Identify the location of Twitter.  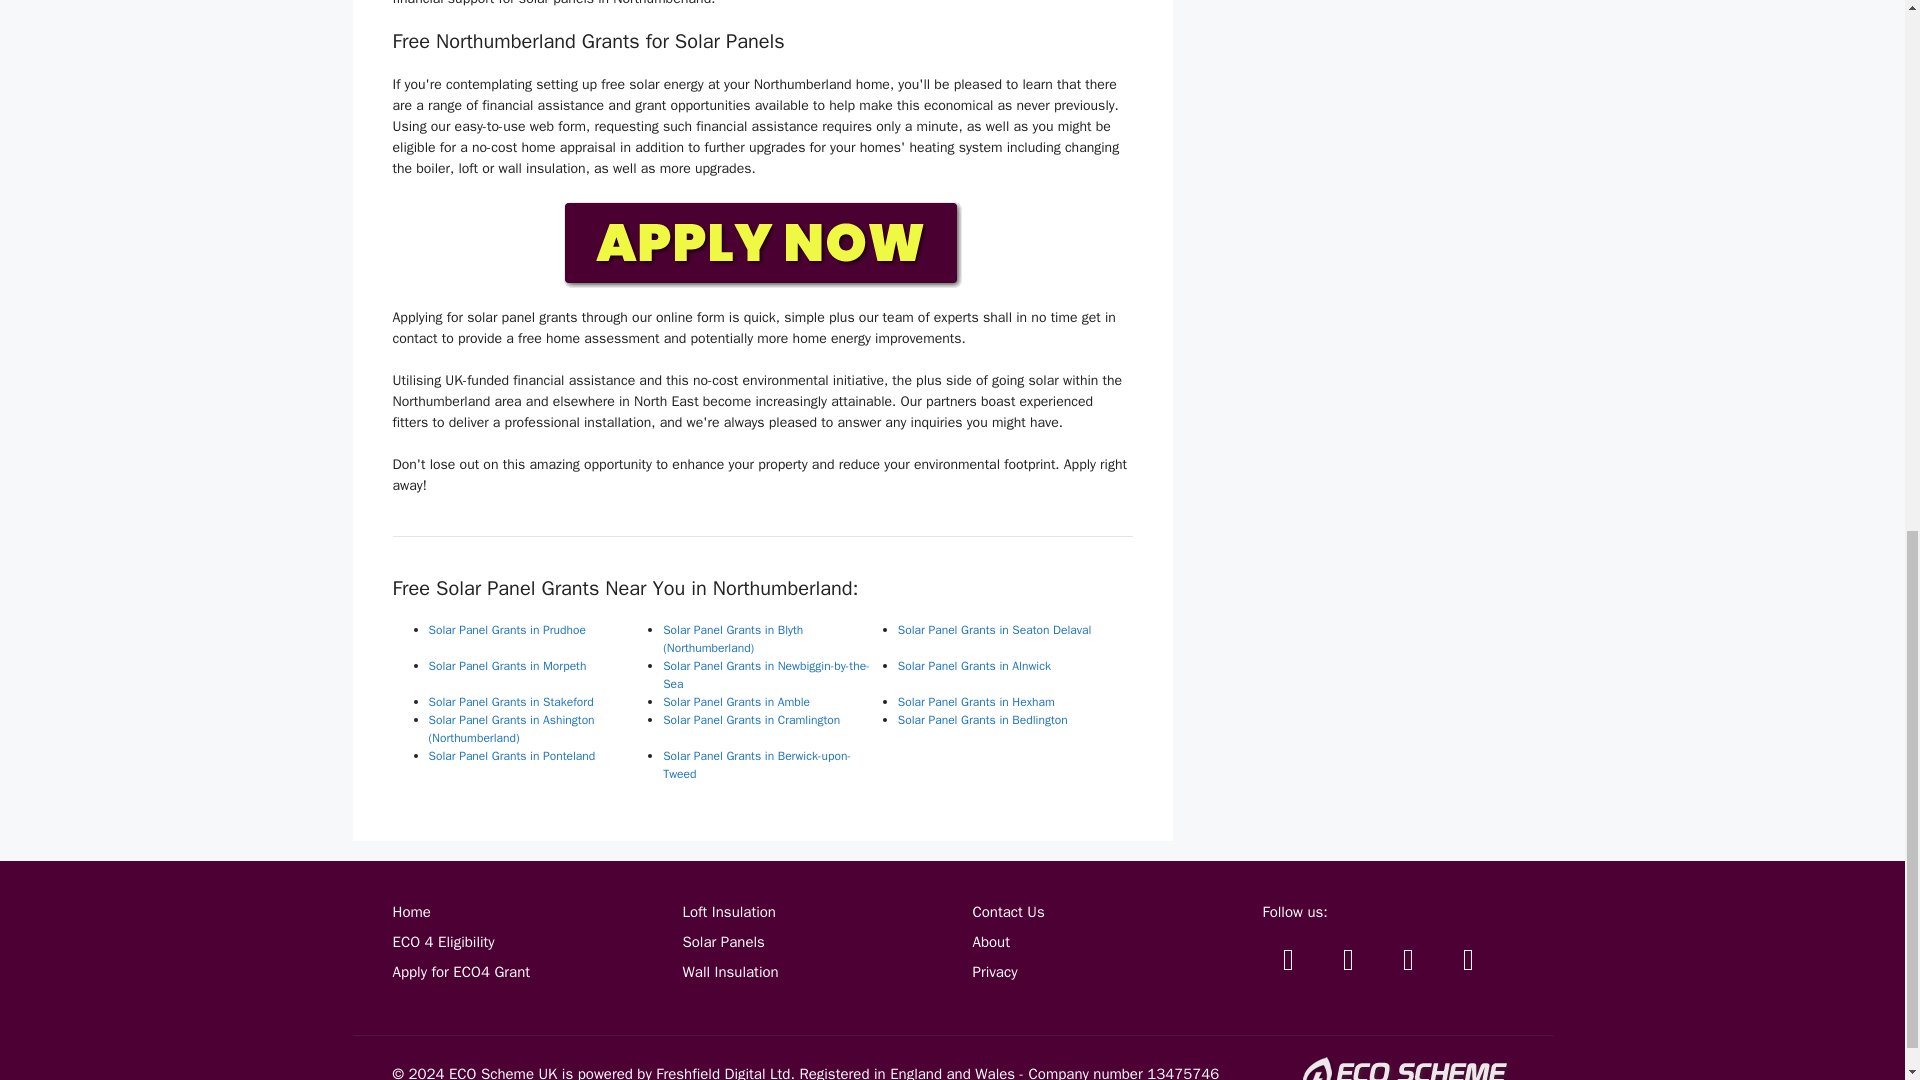
(1287, 960).